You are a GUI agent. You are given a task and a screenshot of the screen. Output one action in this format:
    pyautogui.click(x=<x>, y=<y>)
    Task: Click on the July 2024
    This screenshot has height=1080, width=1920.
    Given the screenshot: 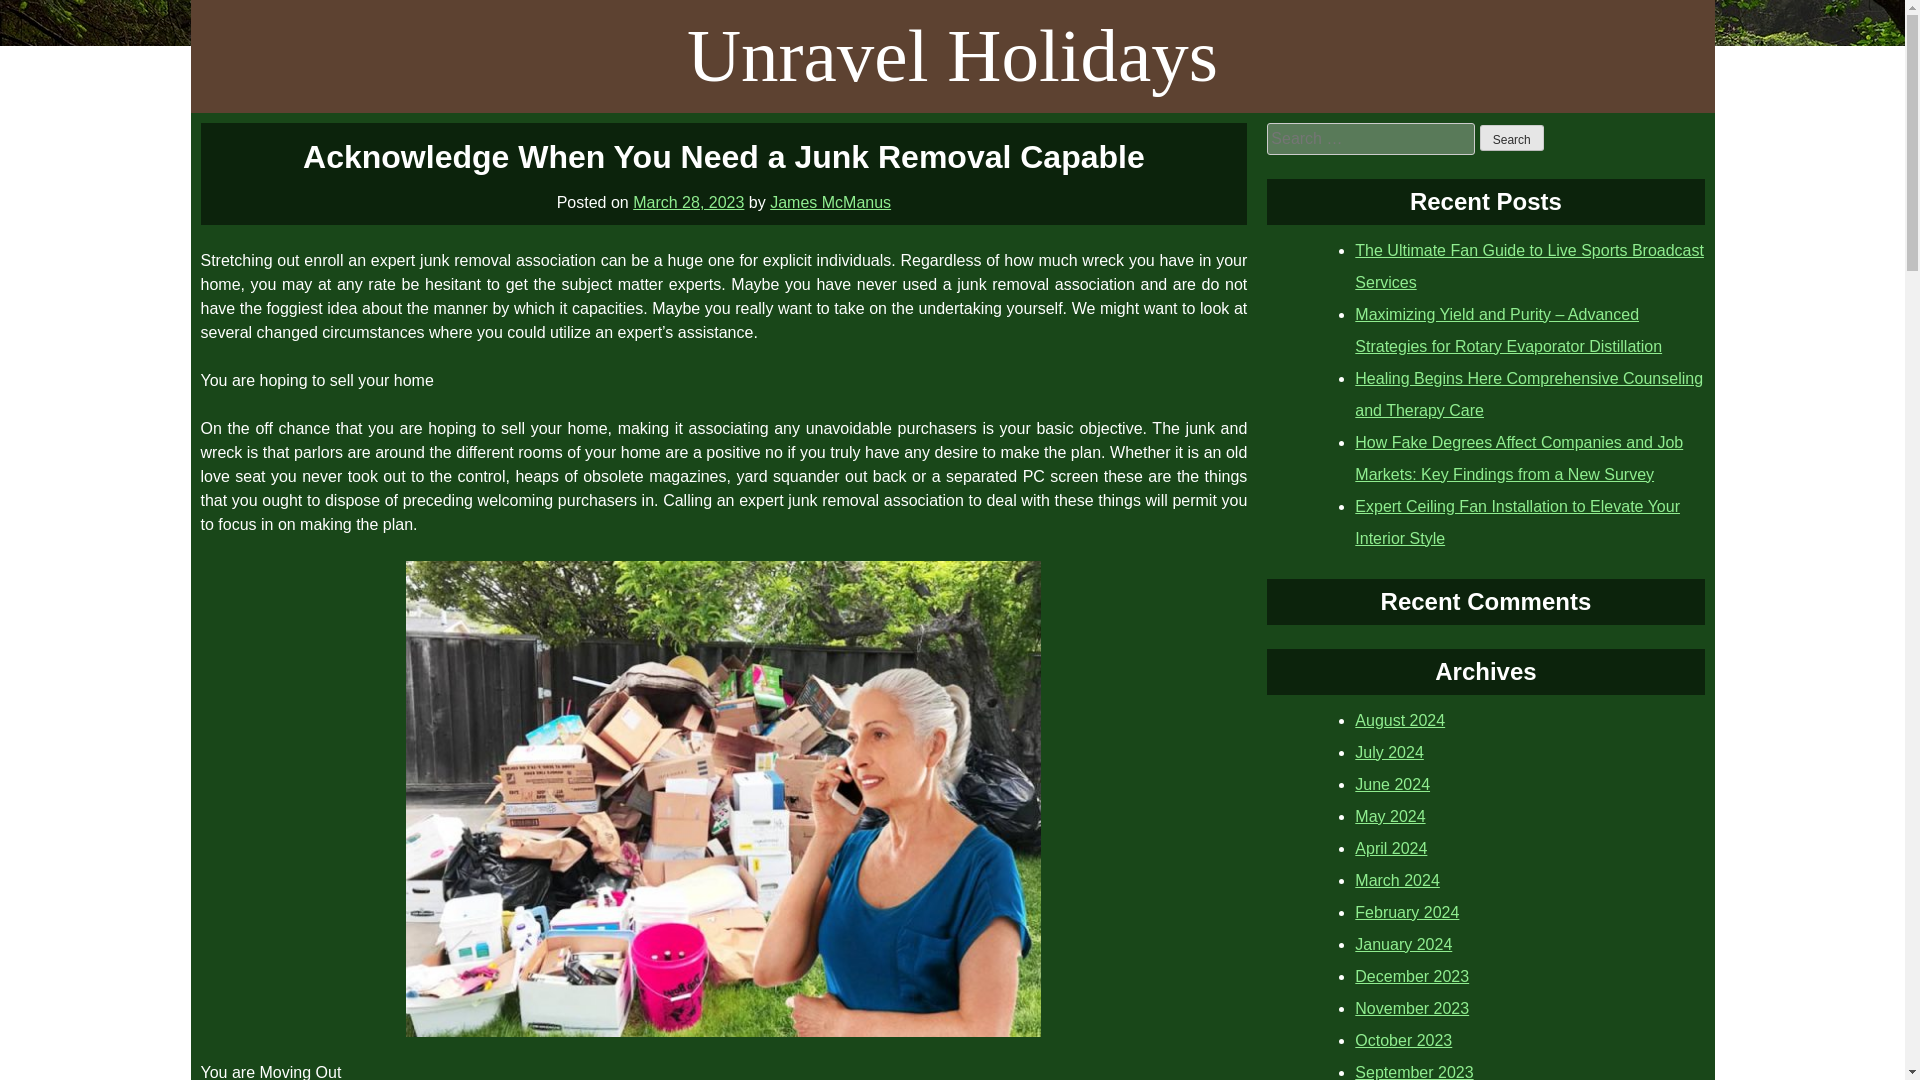 What is the action you would take?
    pyautogui.click(x=1390, y=752)
    